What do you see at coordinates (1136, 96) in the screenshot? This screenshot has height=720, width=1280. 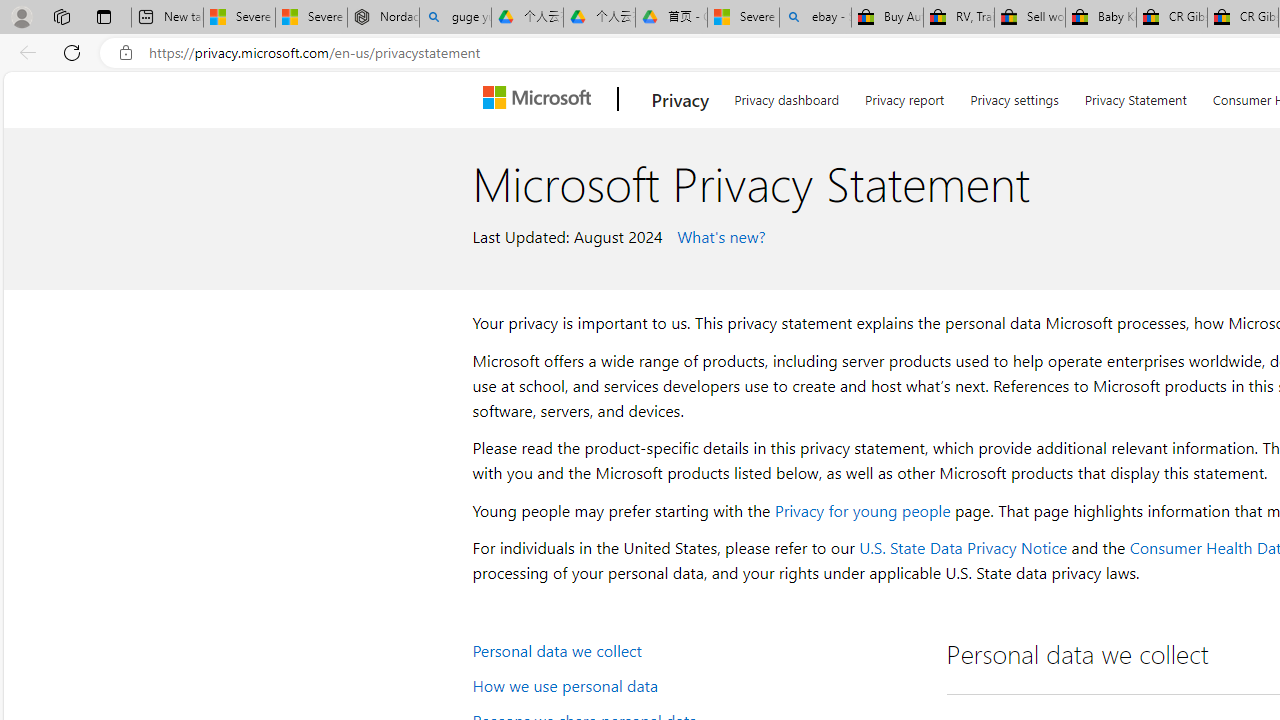 I see `Privacy Statement` at bounding box center [1136, 96].